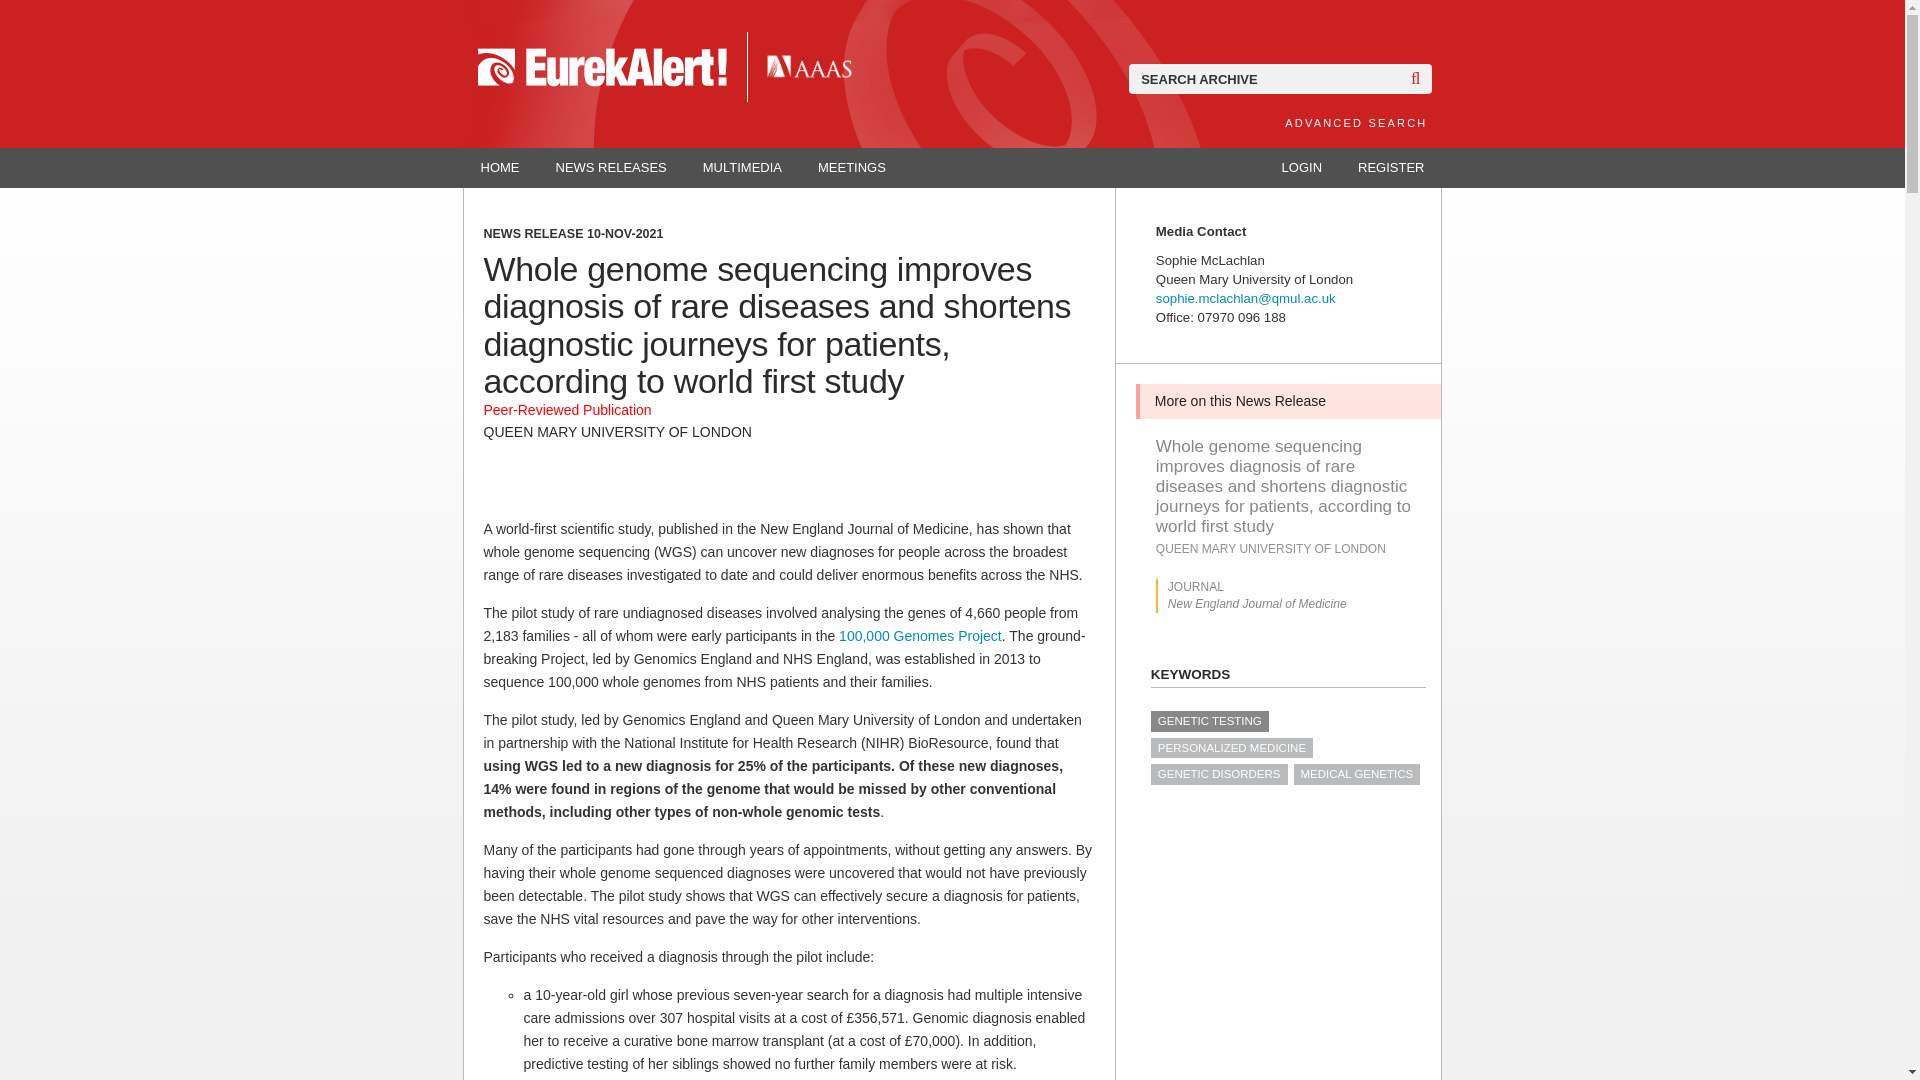 Image resolution: width=1920 pixels, height=1080 pixels. What do you see at coordinates (742, 168) in the screenshot?
I see `MULTIMEDIA` at bounding box center [742, 168].